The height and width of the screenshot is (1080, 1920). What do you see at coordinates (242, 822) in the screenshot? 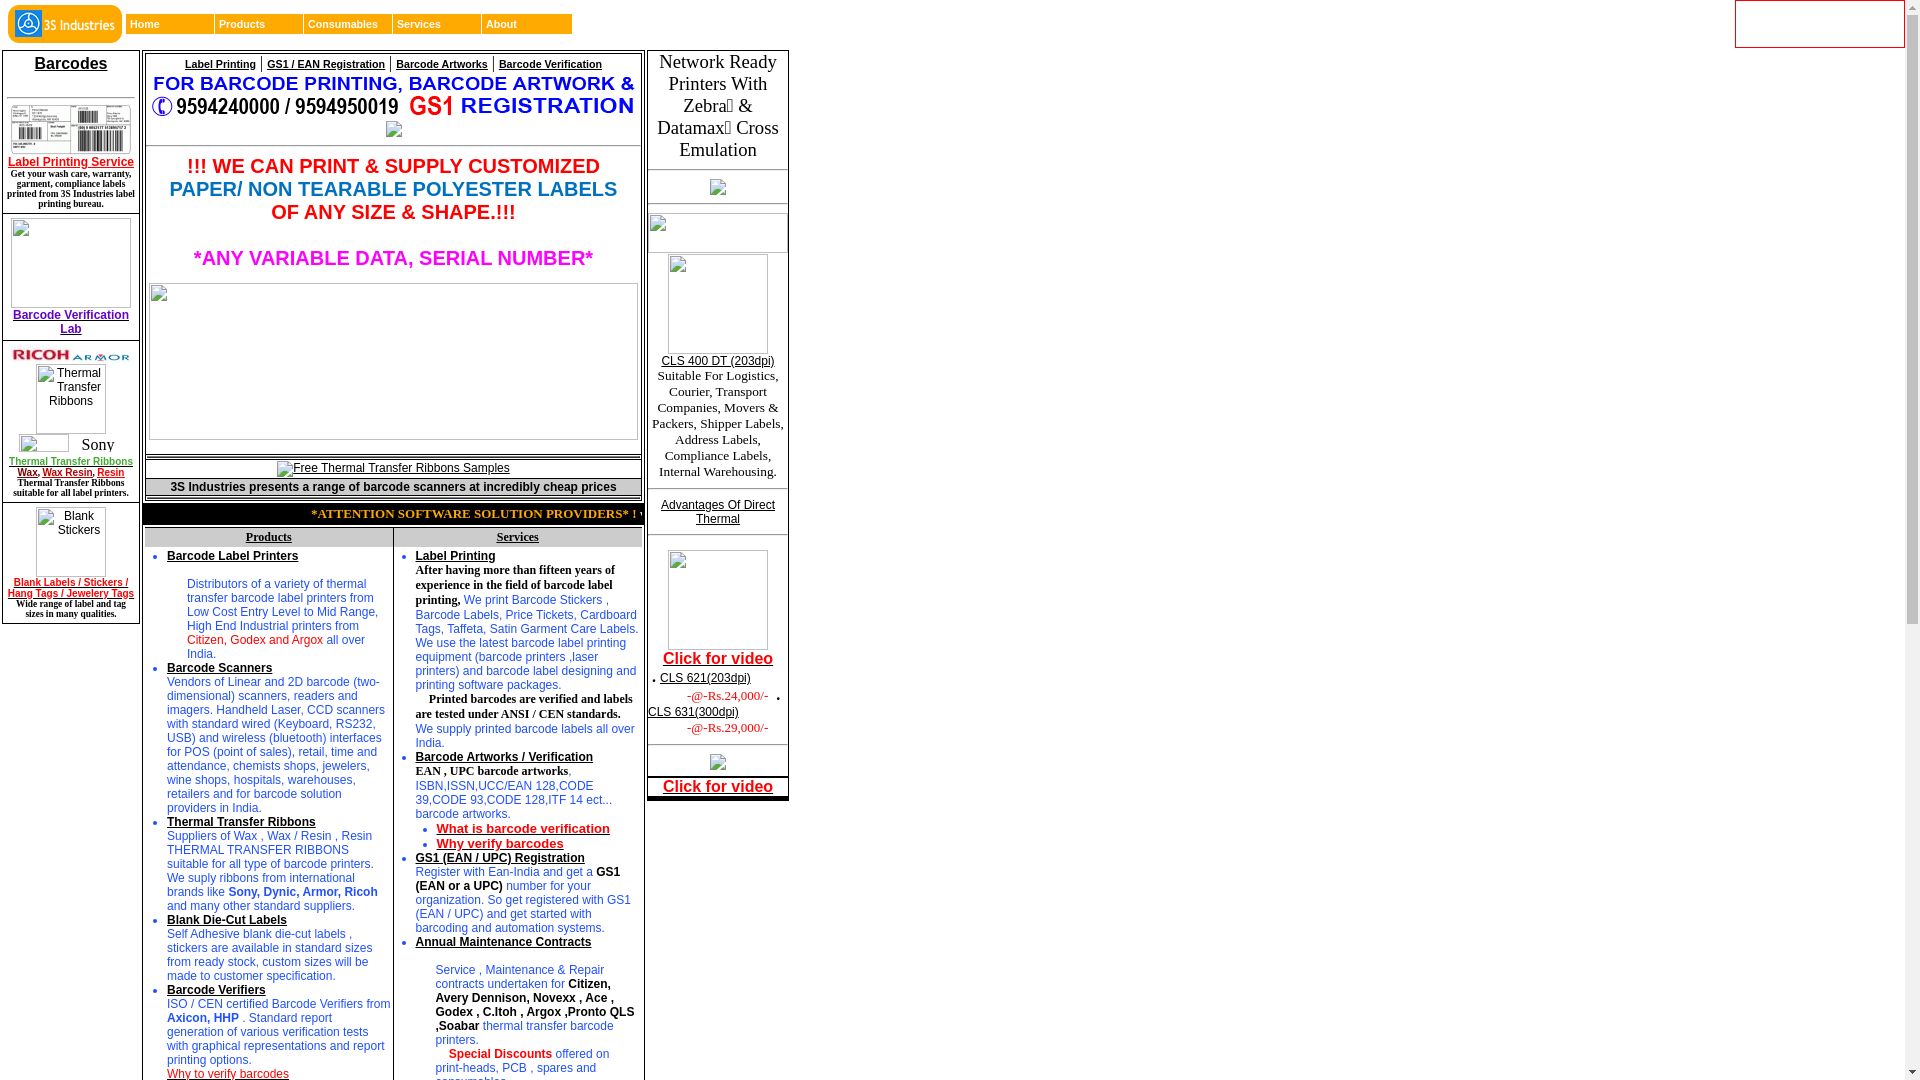
I see `Thermal Transfer Ribbons` at bounding box center [242, 822].